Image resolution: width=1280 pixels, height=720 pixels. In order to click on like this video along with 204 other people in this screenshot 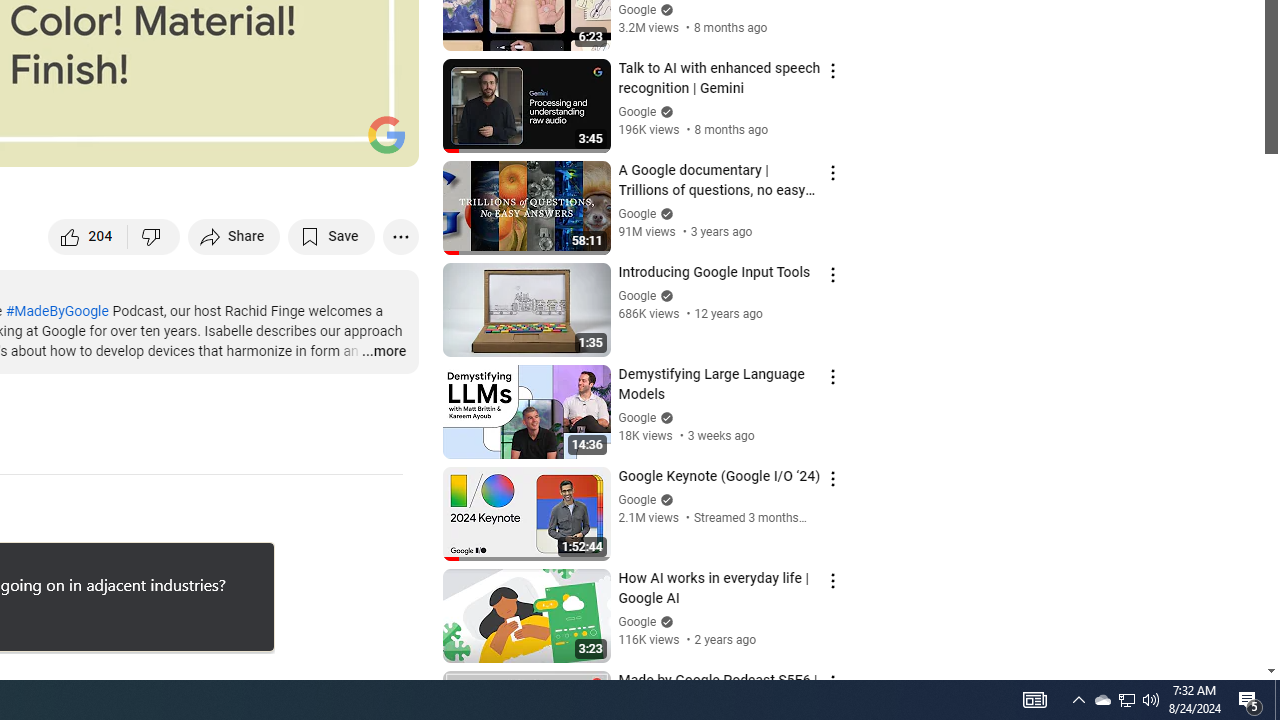, I will do `click(88, 236)`.